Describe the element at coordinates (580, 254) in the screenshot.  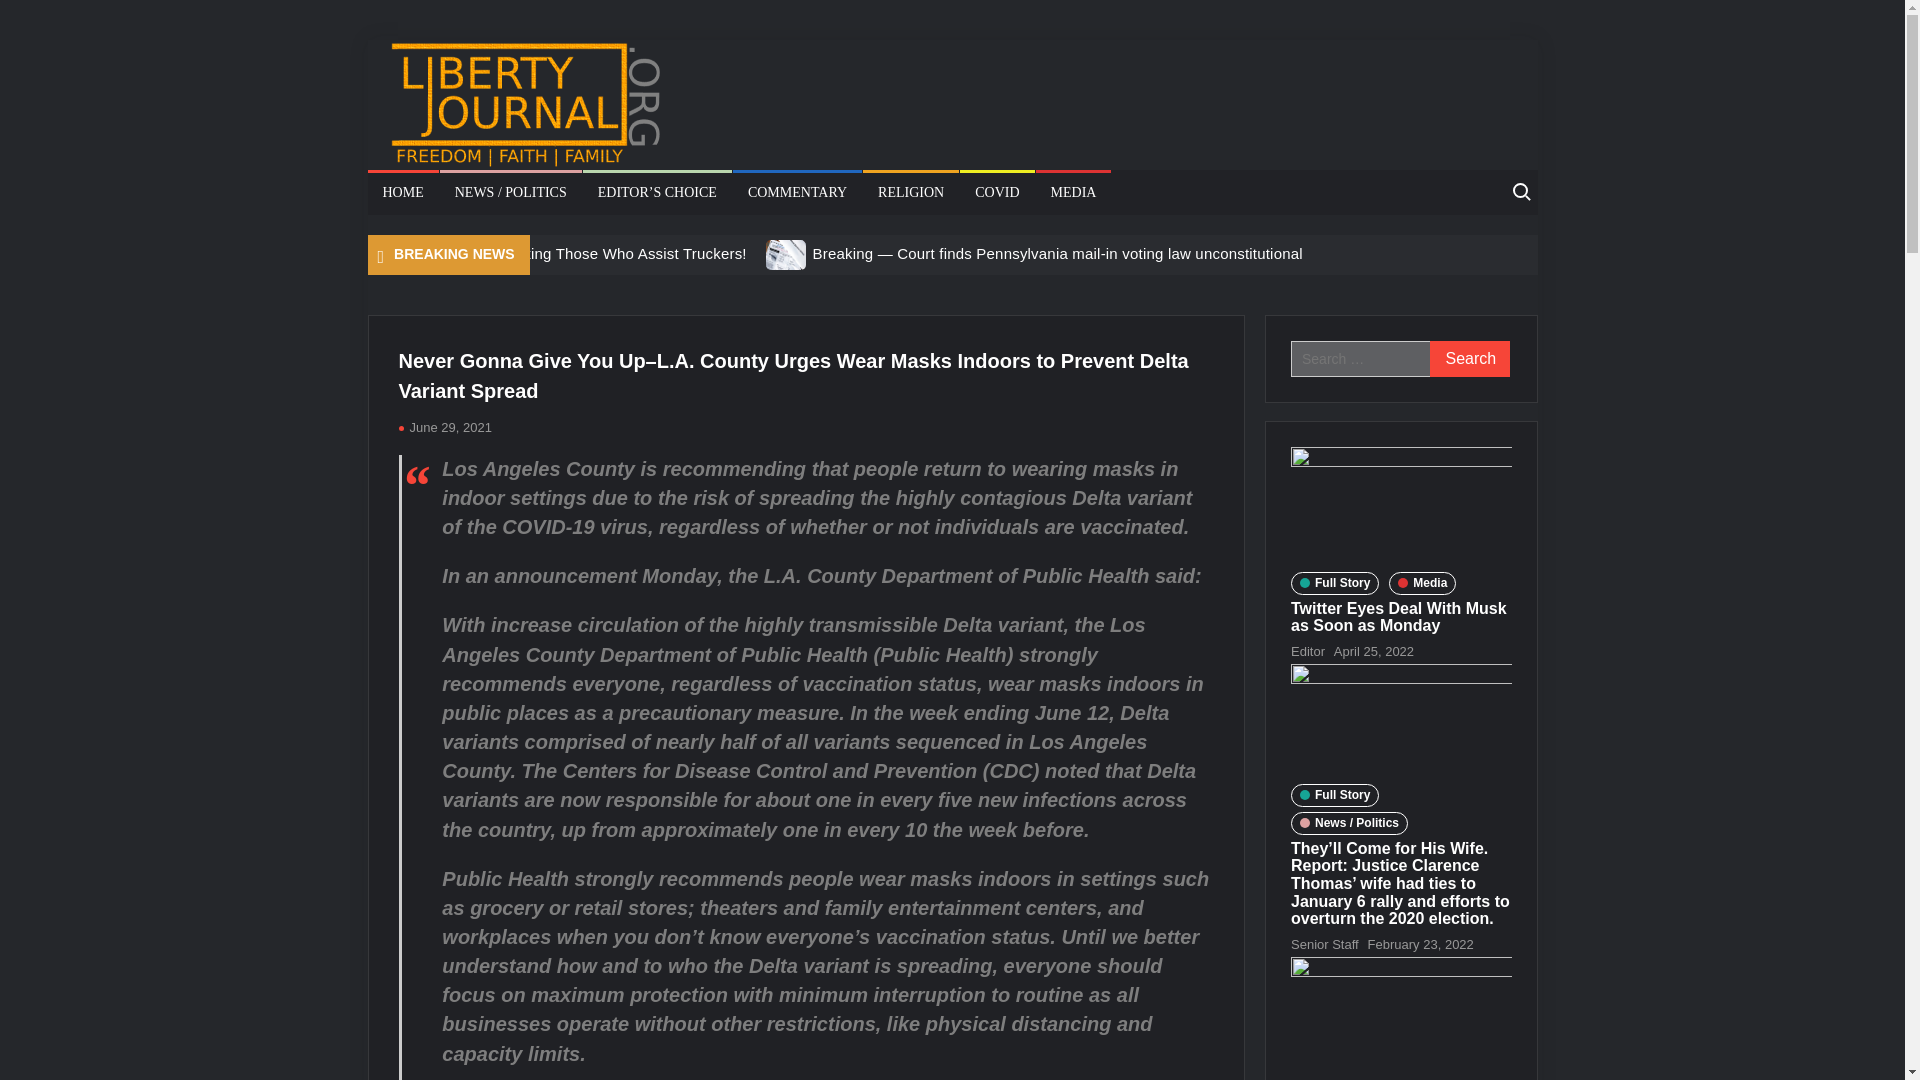
I see `Cops Now Arresting Those Who Assist Truckers!` at that location.